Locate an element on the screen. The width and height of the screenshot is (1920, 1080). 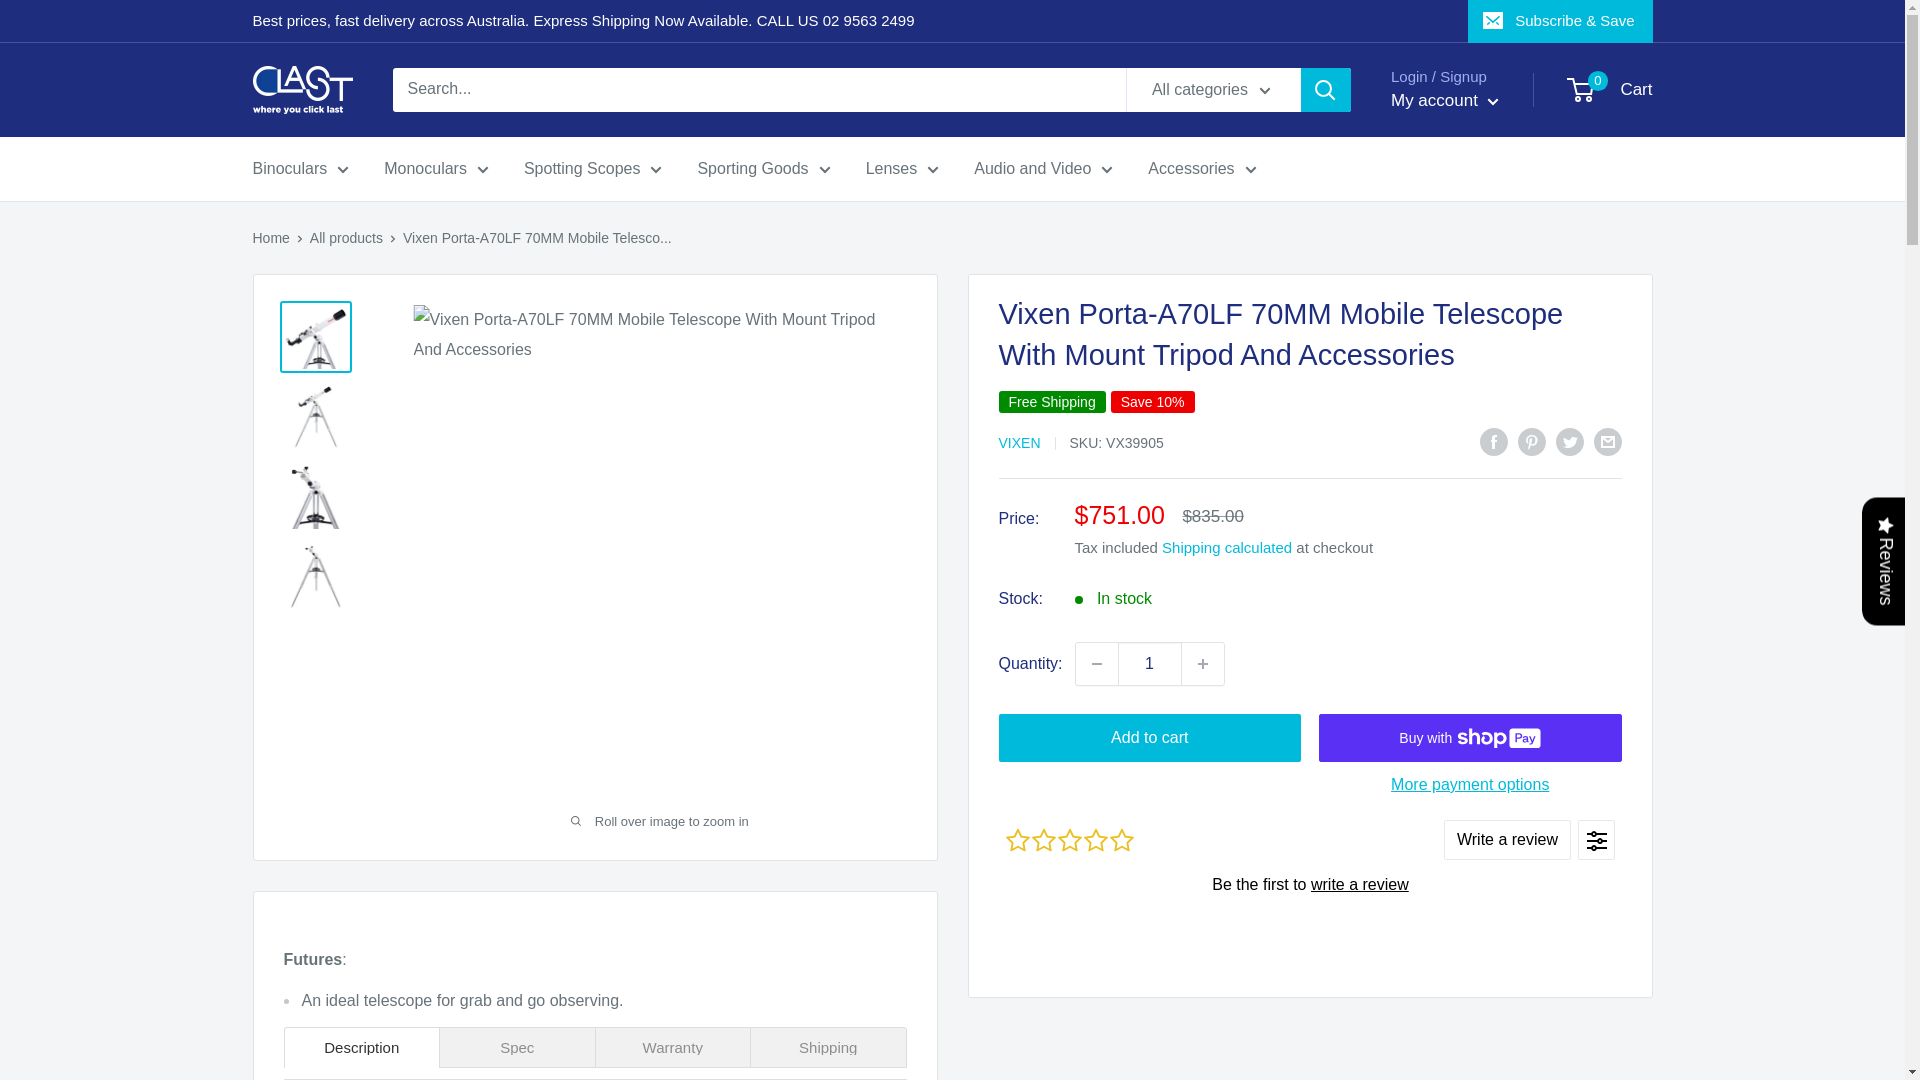
1 is located at coordinates (1150, 663).